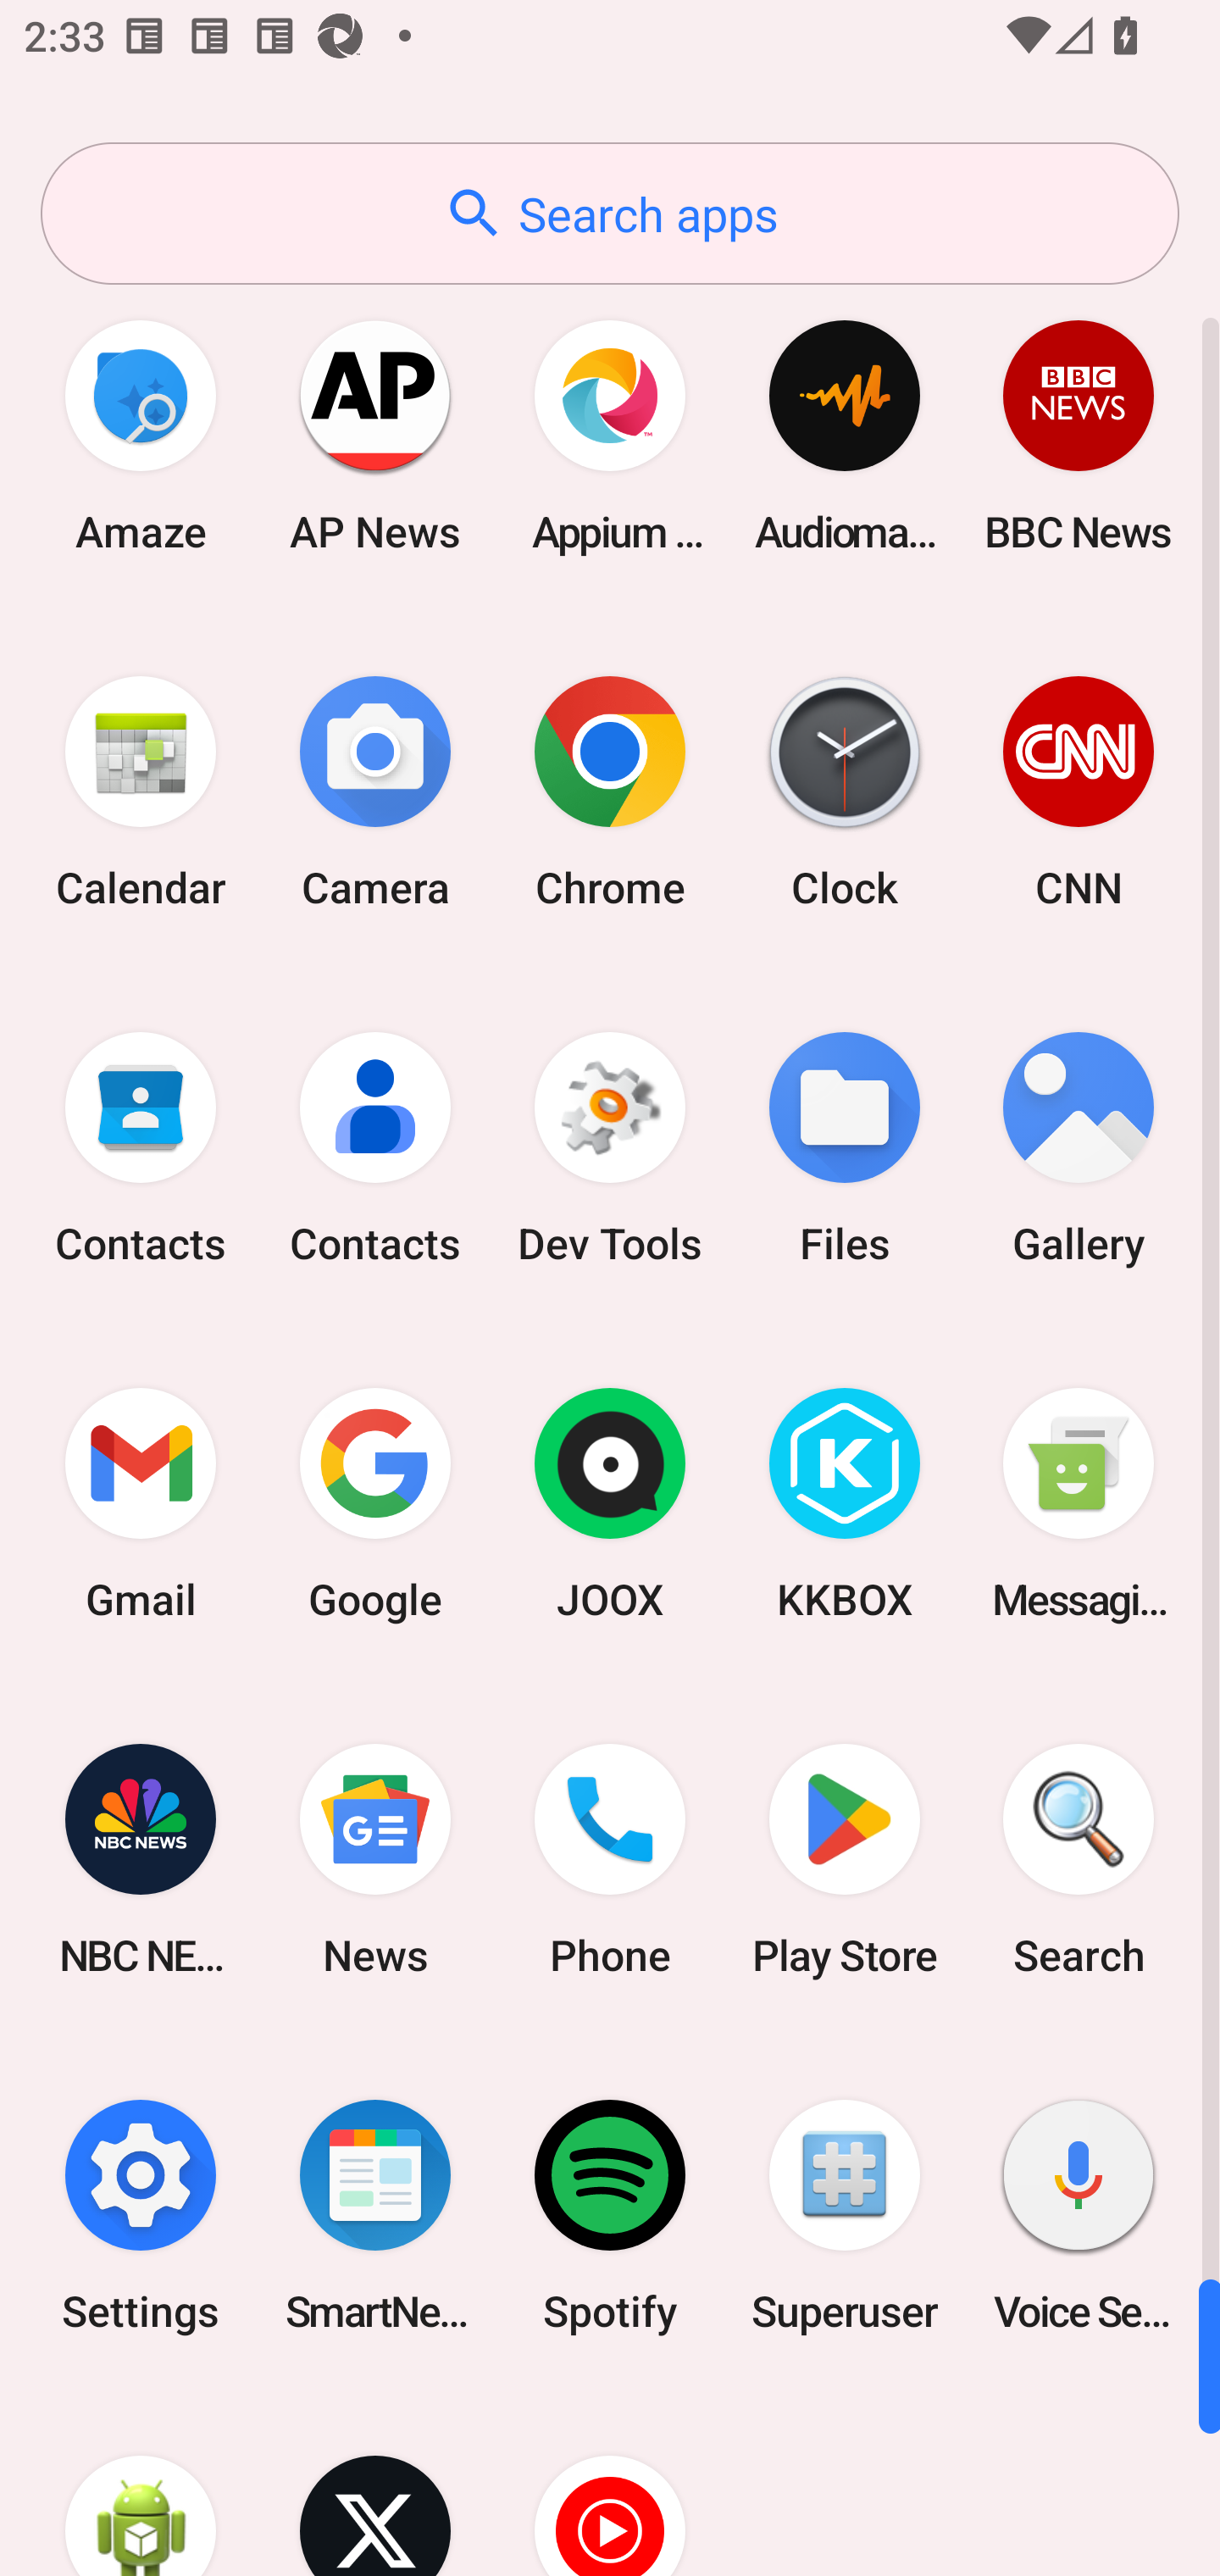 The image size is (1220, 2576). I want to click on Phone, so click(610, 1859).